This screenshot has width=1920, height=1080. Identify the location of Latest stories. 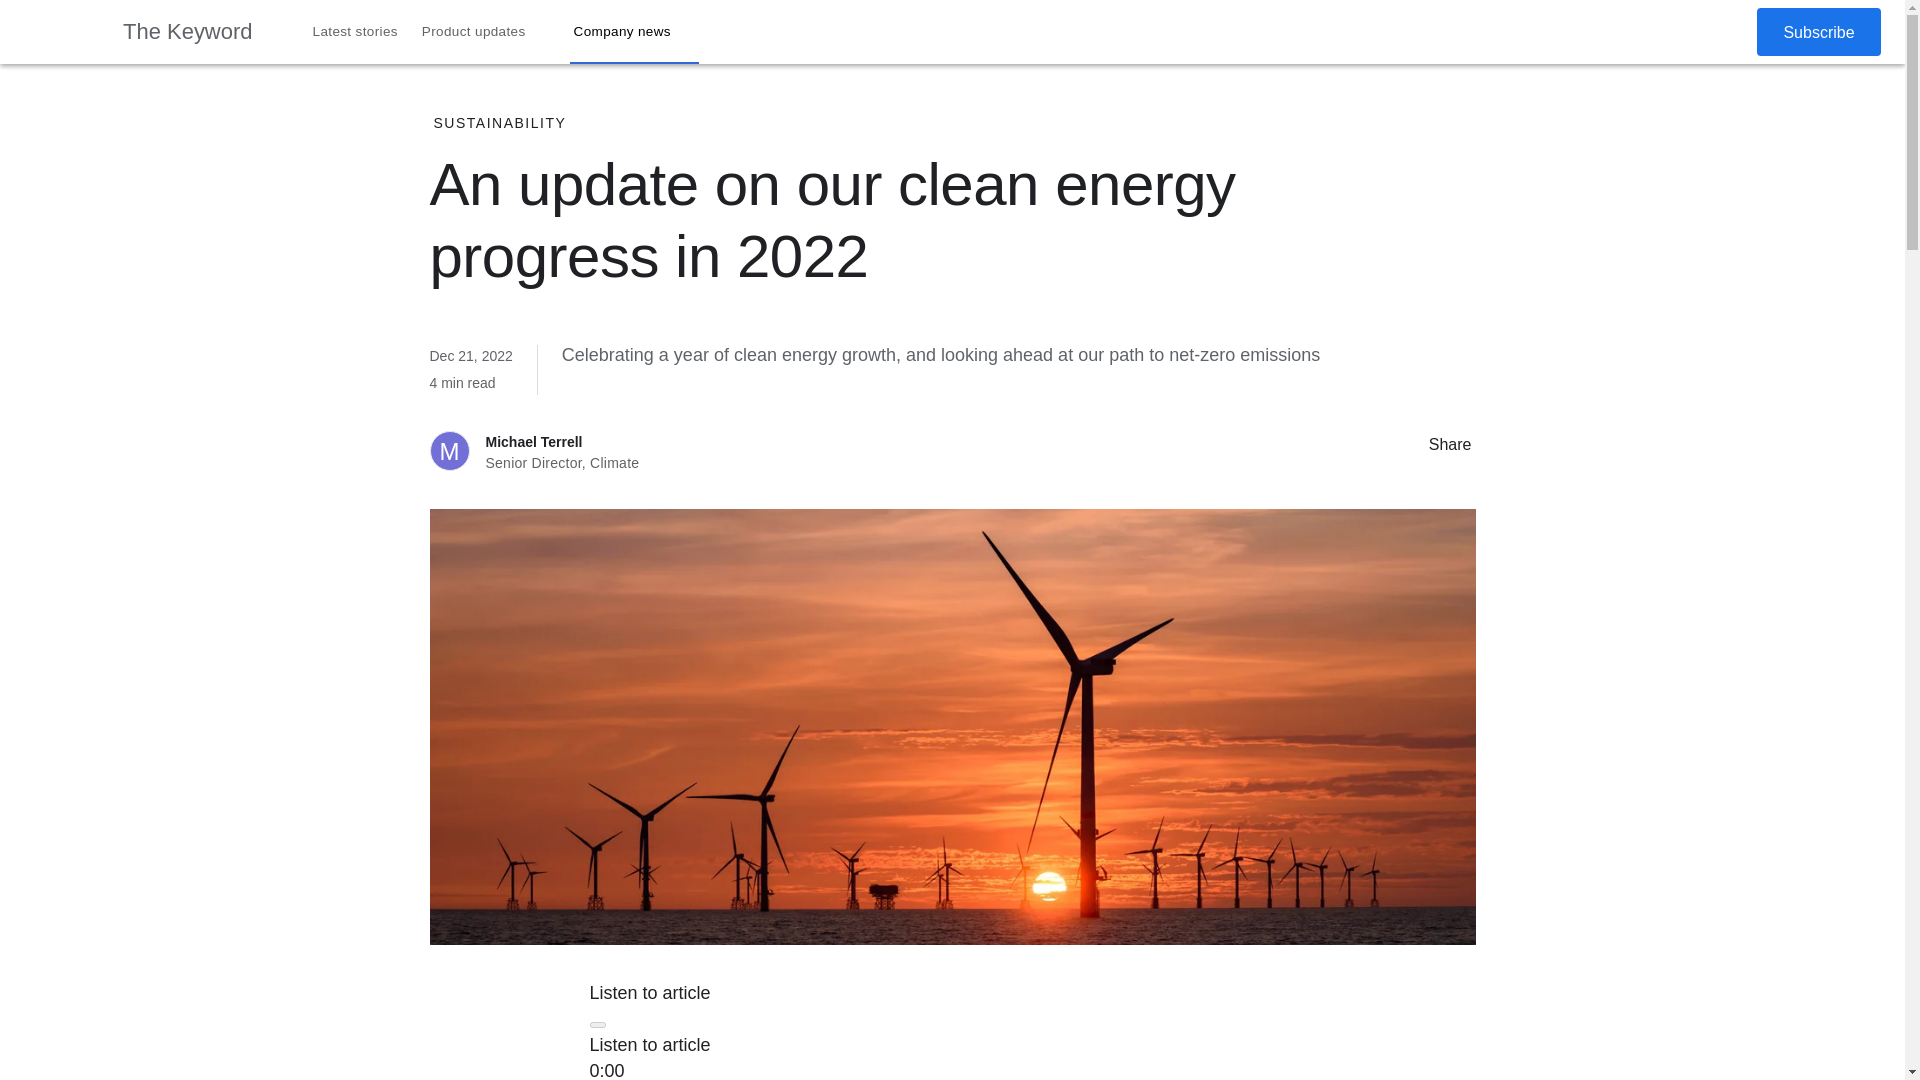
(356, 32).